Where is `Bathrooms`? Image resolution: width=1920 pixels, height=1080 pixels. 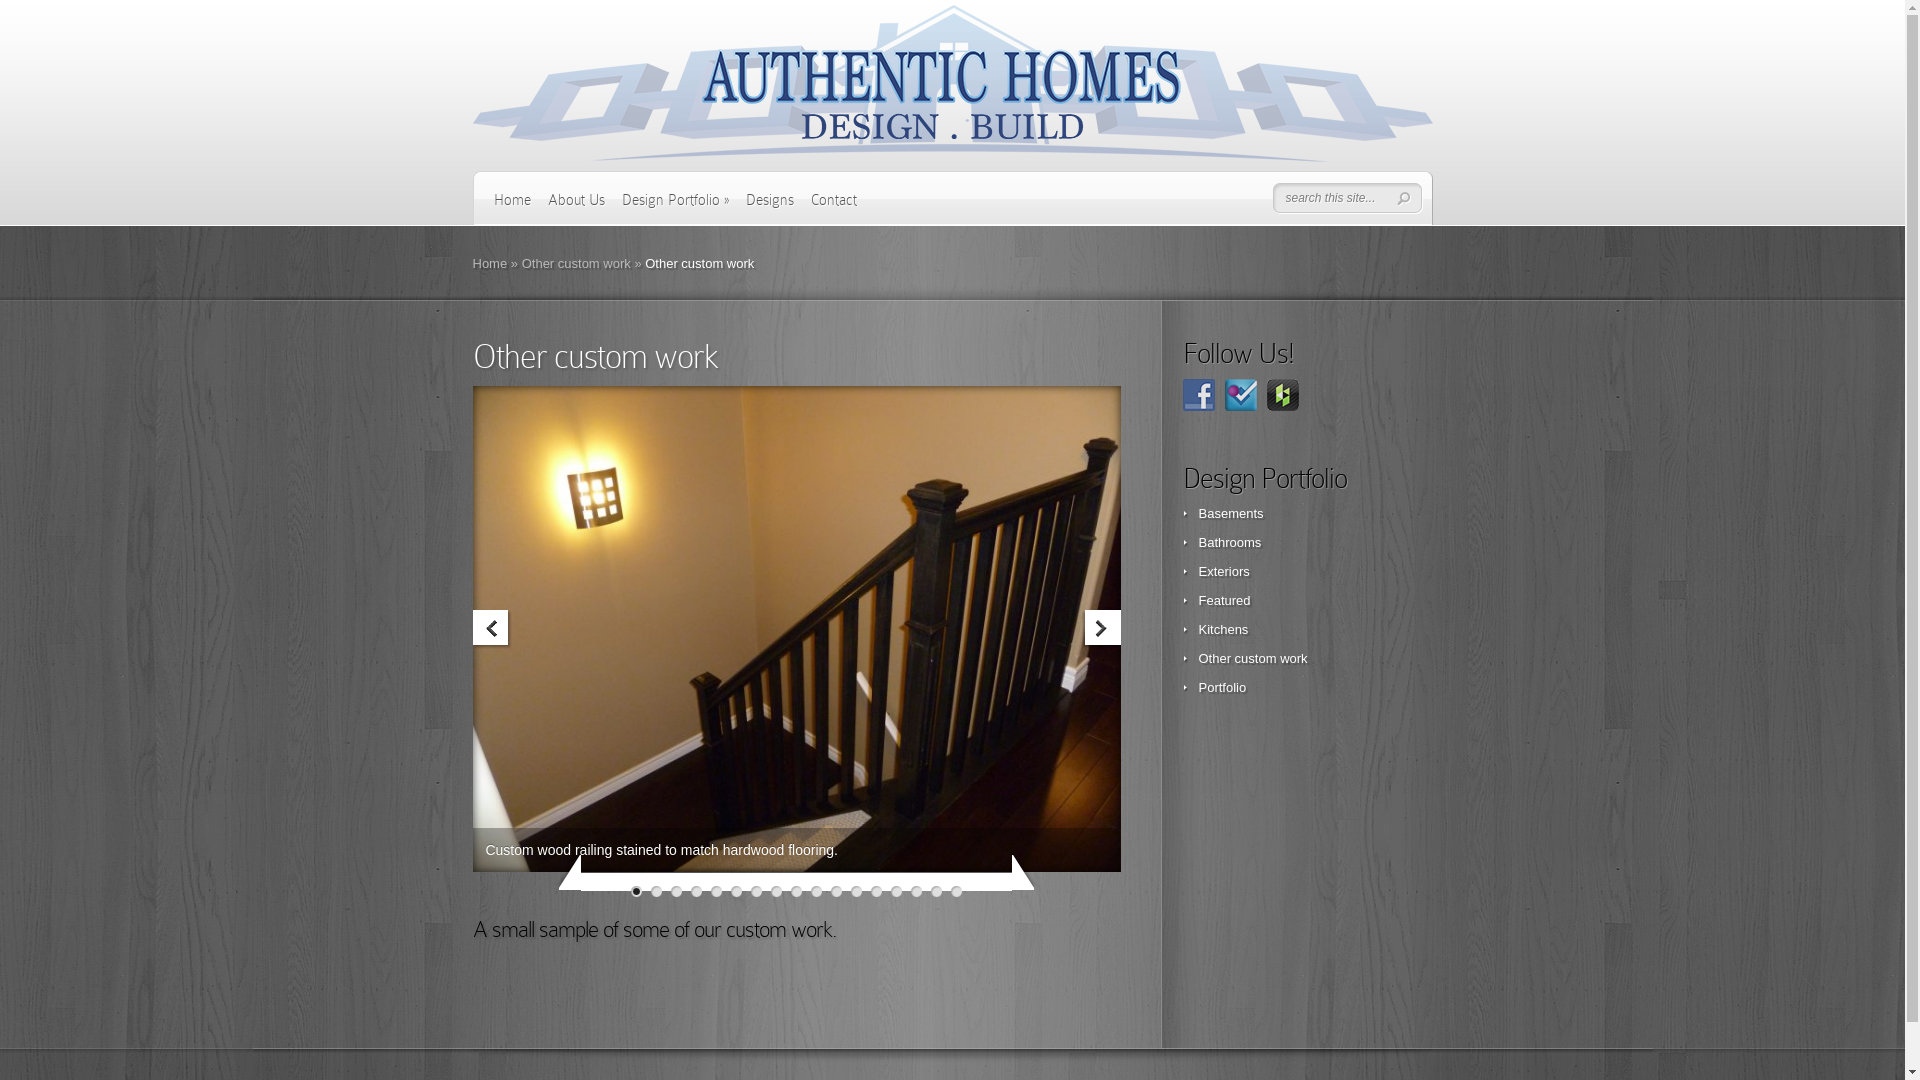
Bathrooms is located at coordinates (1230, 542).